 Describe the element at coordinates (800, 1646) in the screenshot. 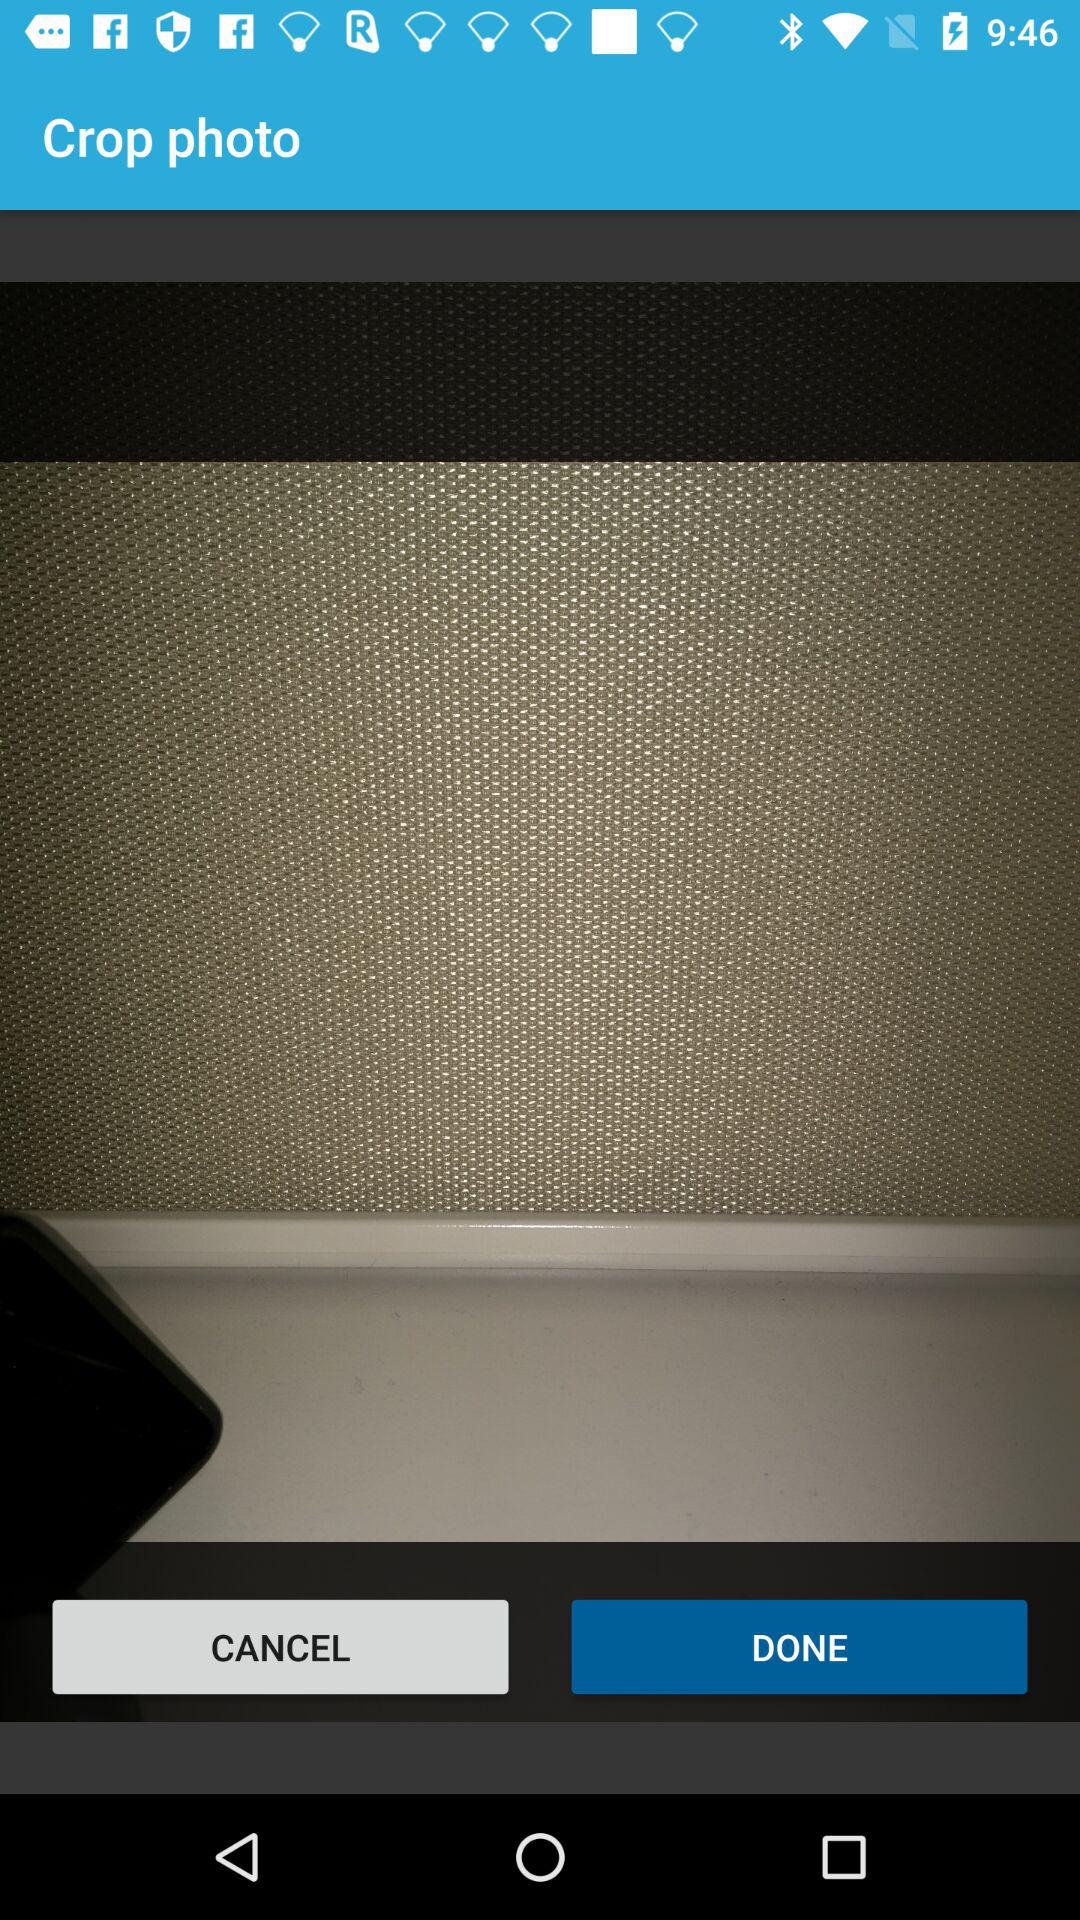

I see `select done icon` at that location.